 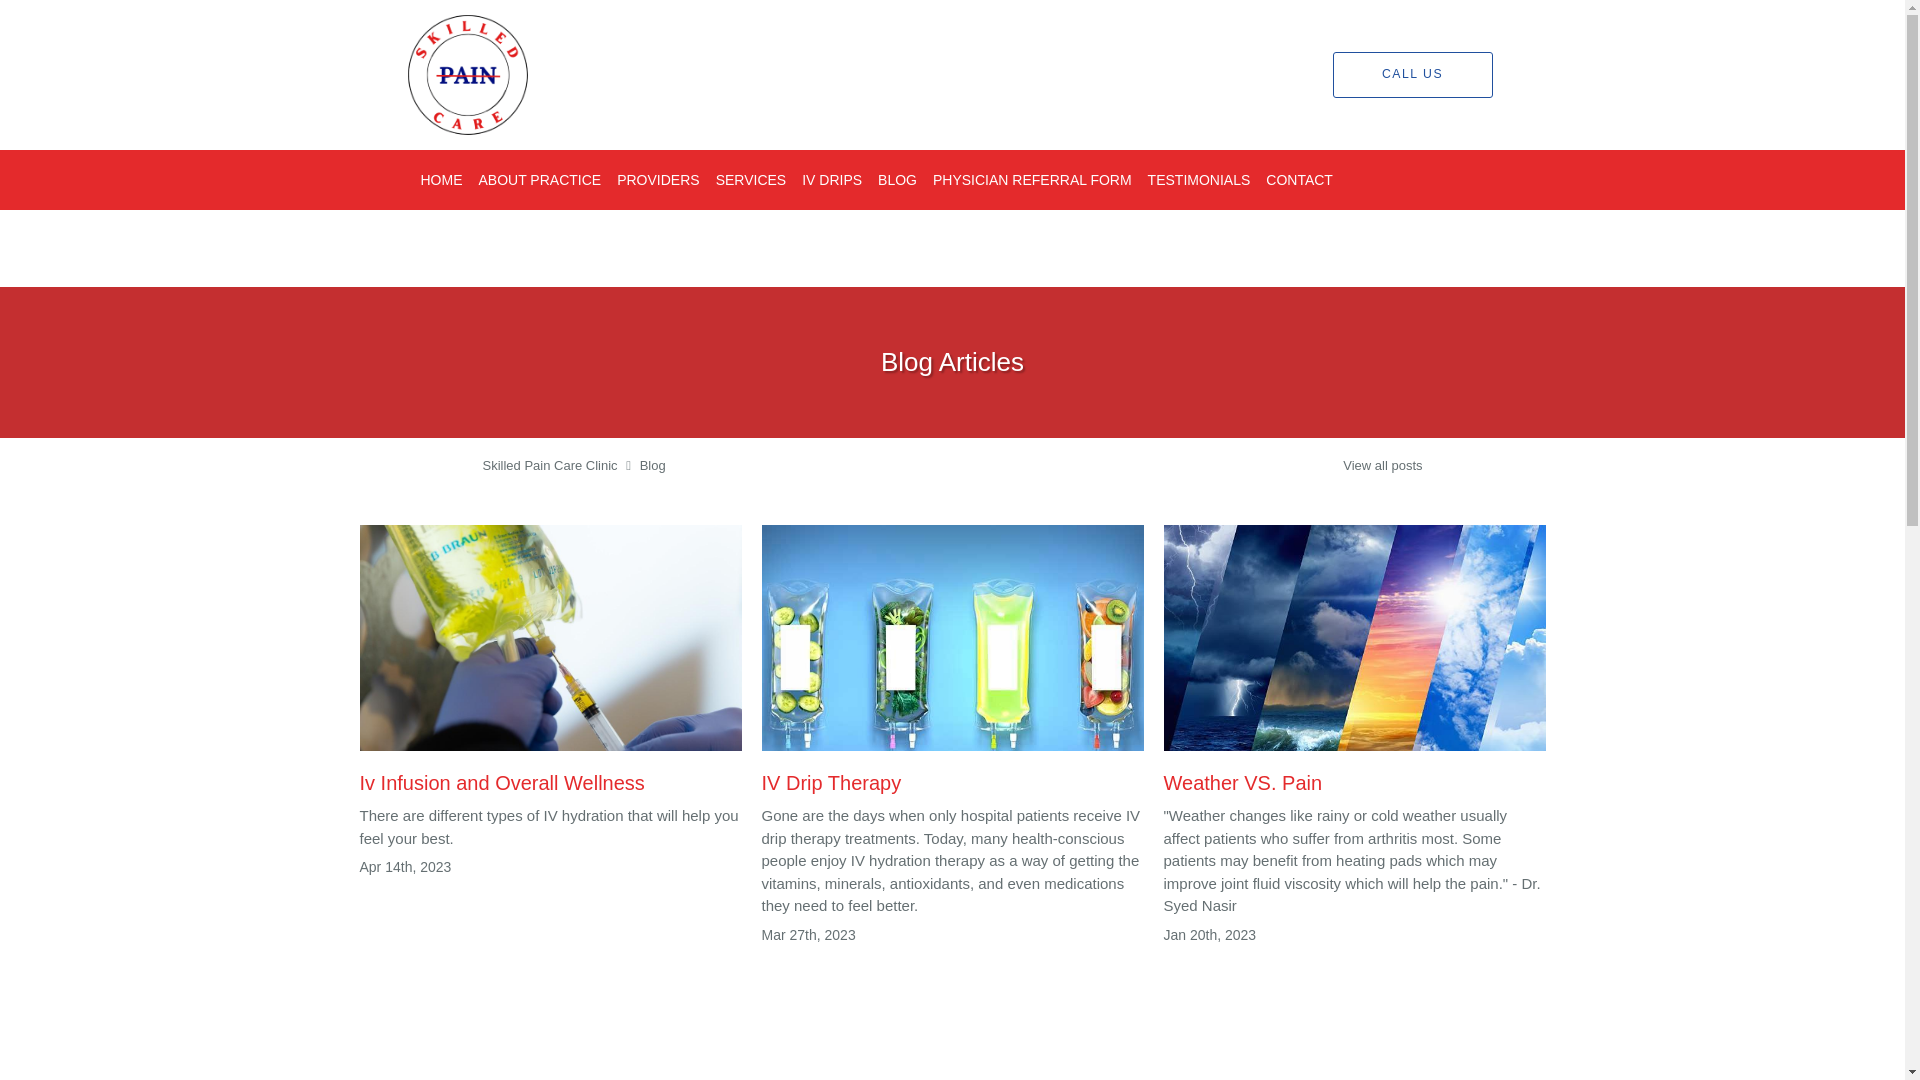 I want to click on Skilled Pain Care Clinic, so click(x=548, y=465).